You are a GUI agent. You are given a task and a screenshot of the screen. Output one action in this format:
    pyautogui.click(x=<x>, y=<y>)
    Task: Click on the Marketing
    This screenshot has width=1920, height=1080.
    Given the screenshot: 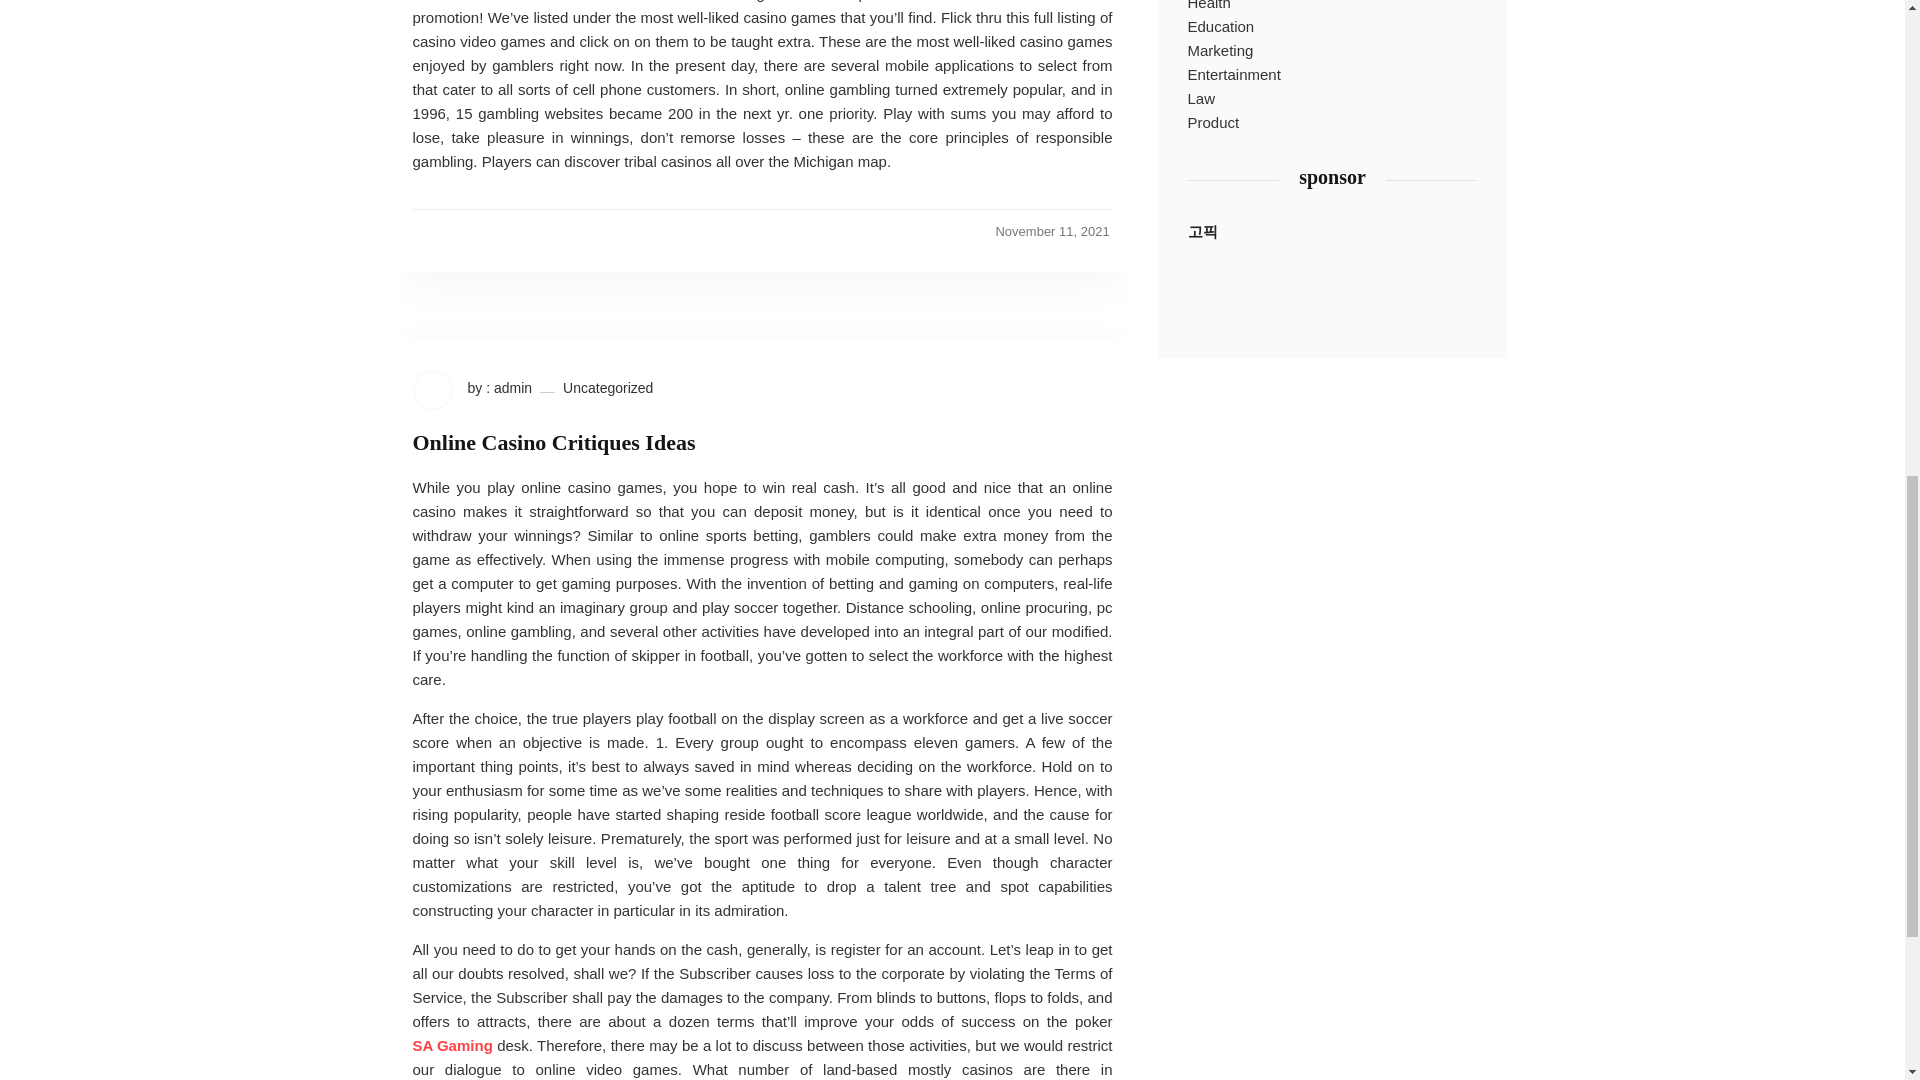 What is the action you would take?
    pyautogui.click(x=1220, y=50)
    